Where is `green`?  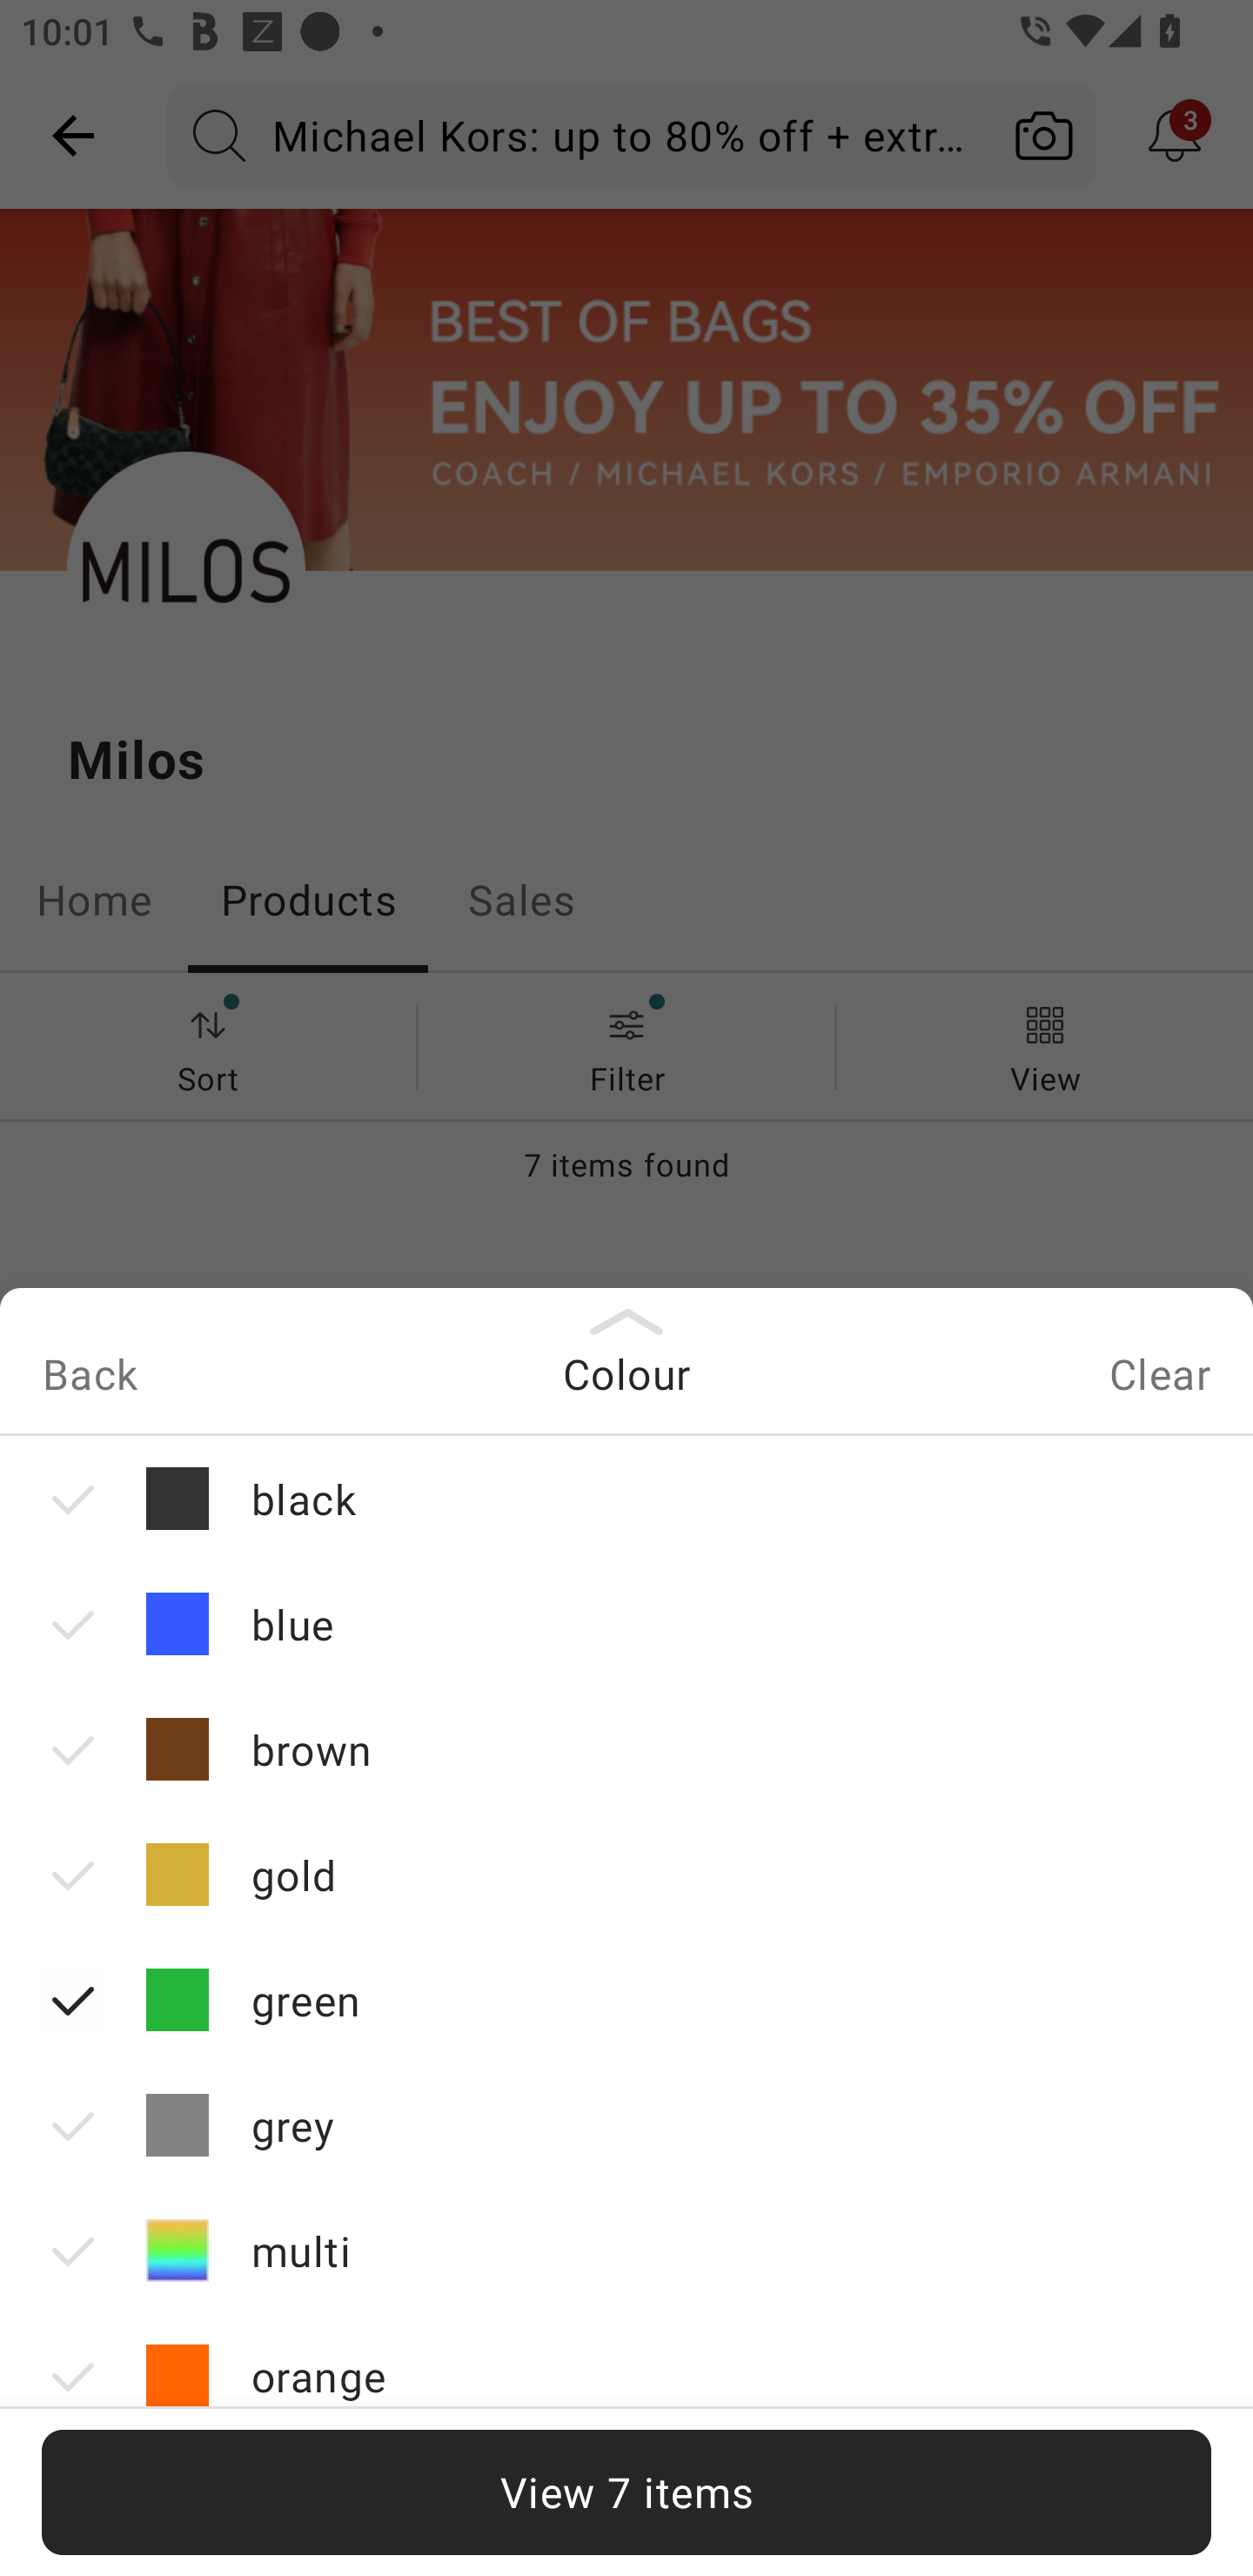
green is located at coordinates (626, 2000).